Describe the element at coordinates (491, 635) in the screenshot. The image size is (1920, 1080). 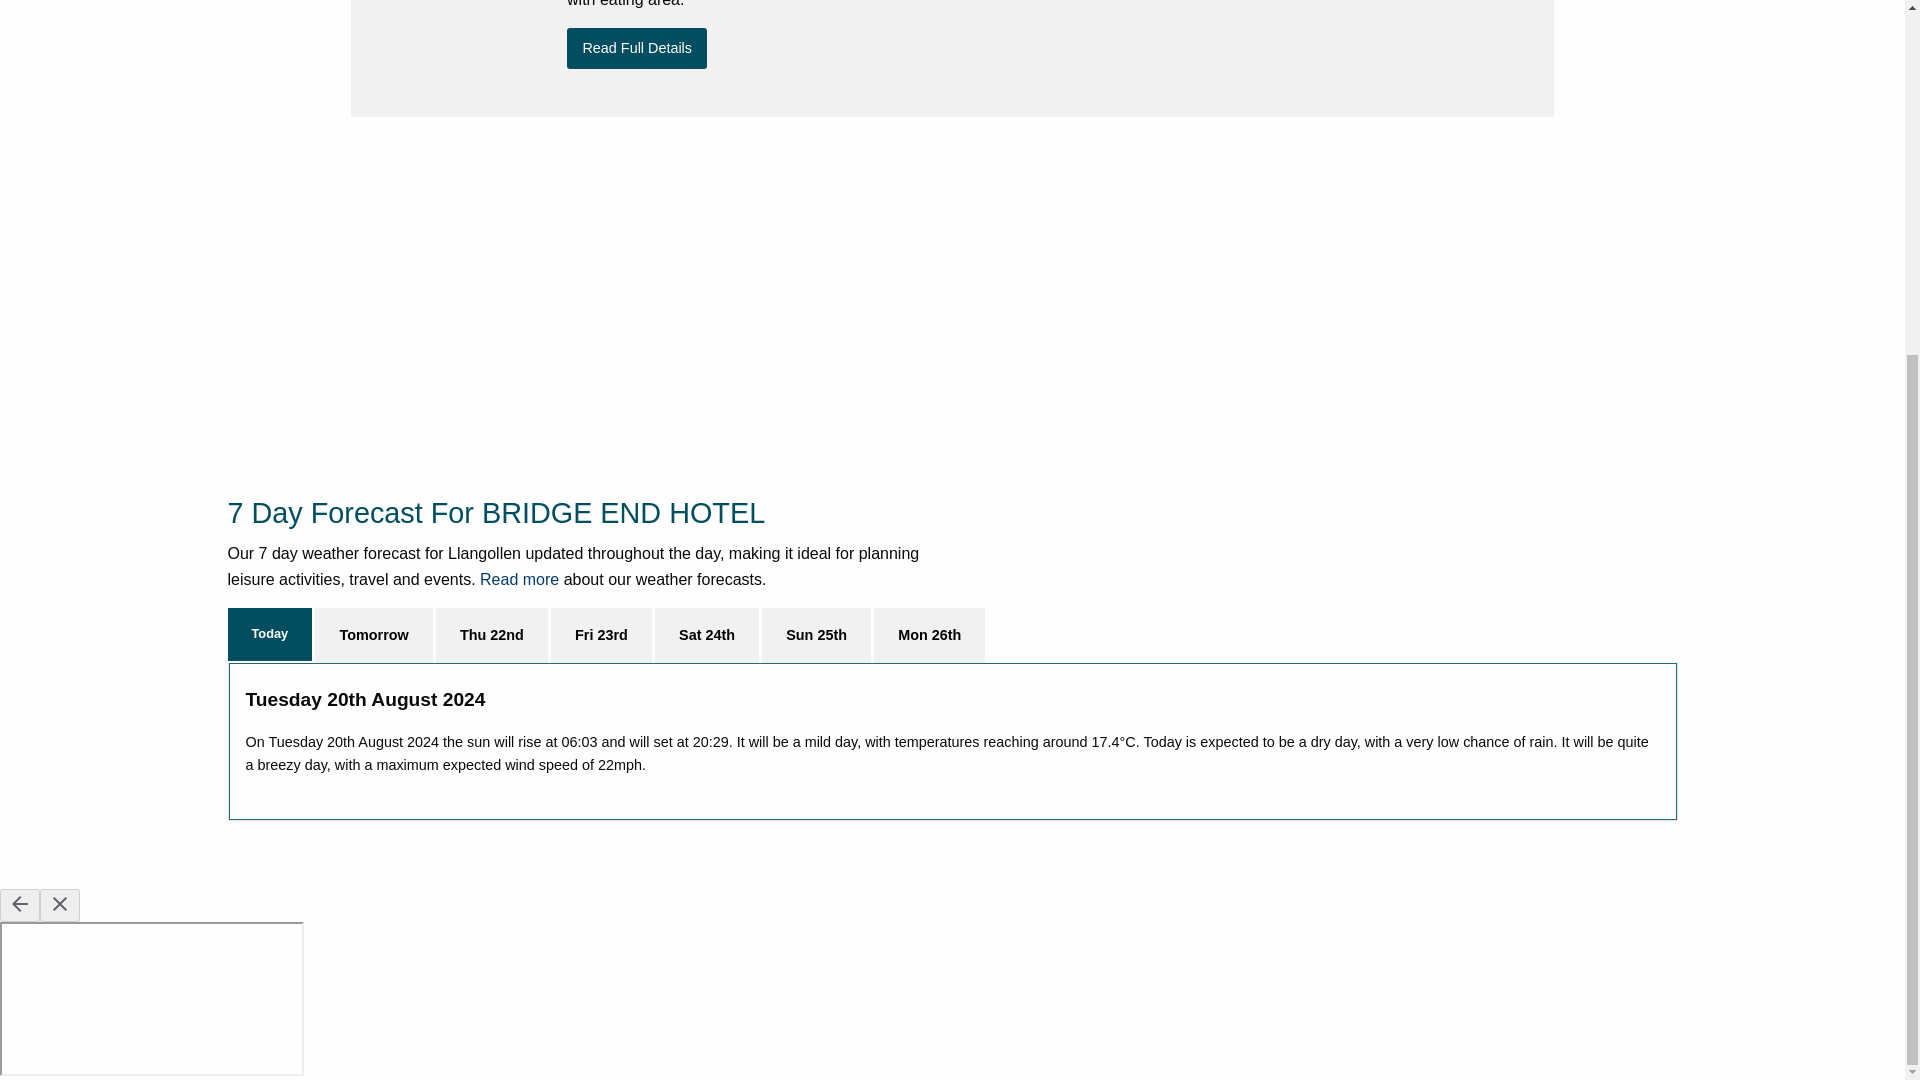
I see `Thu 22nd` at that location.